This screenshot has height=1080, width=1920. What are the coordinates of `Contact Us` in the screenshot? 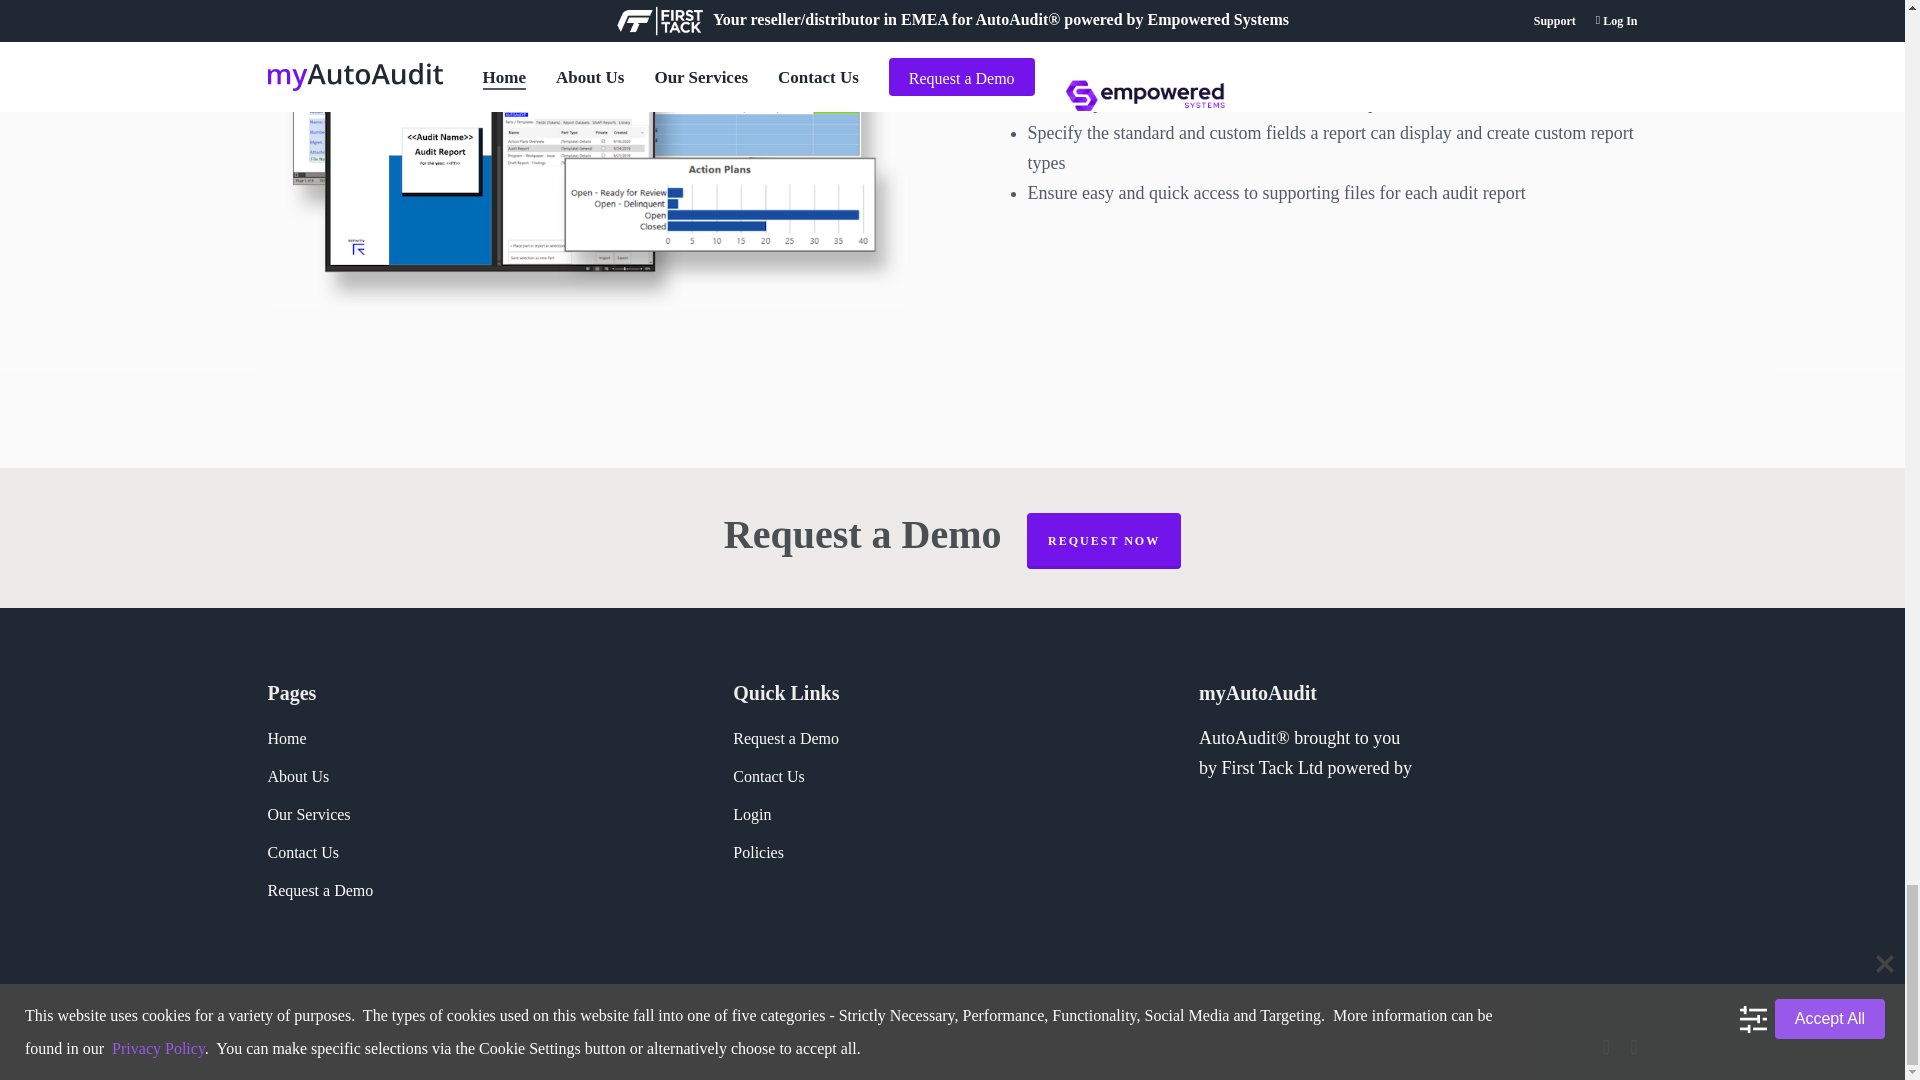 It's located at (768, 776).